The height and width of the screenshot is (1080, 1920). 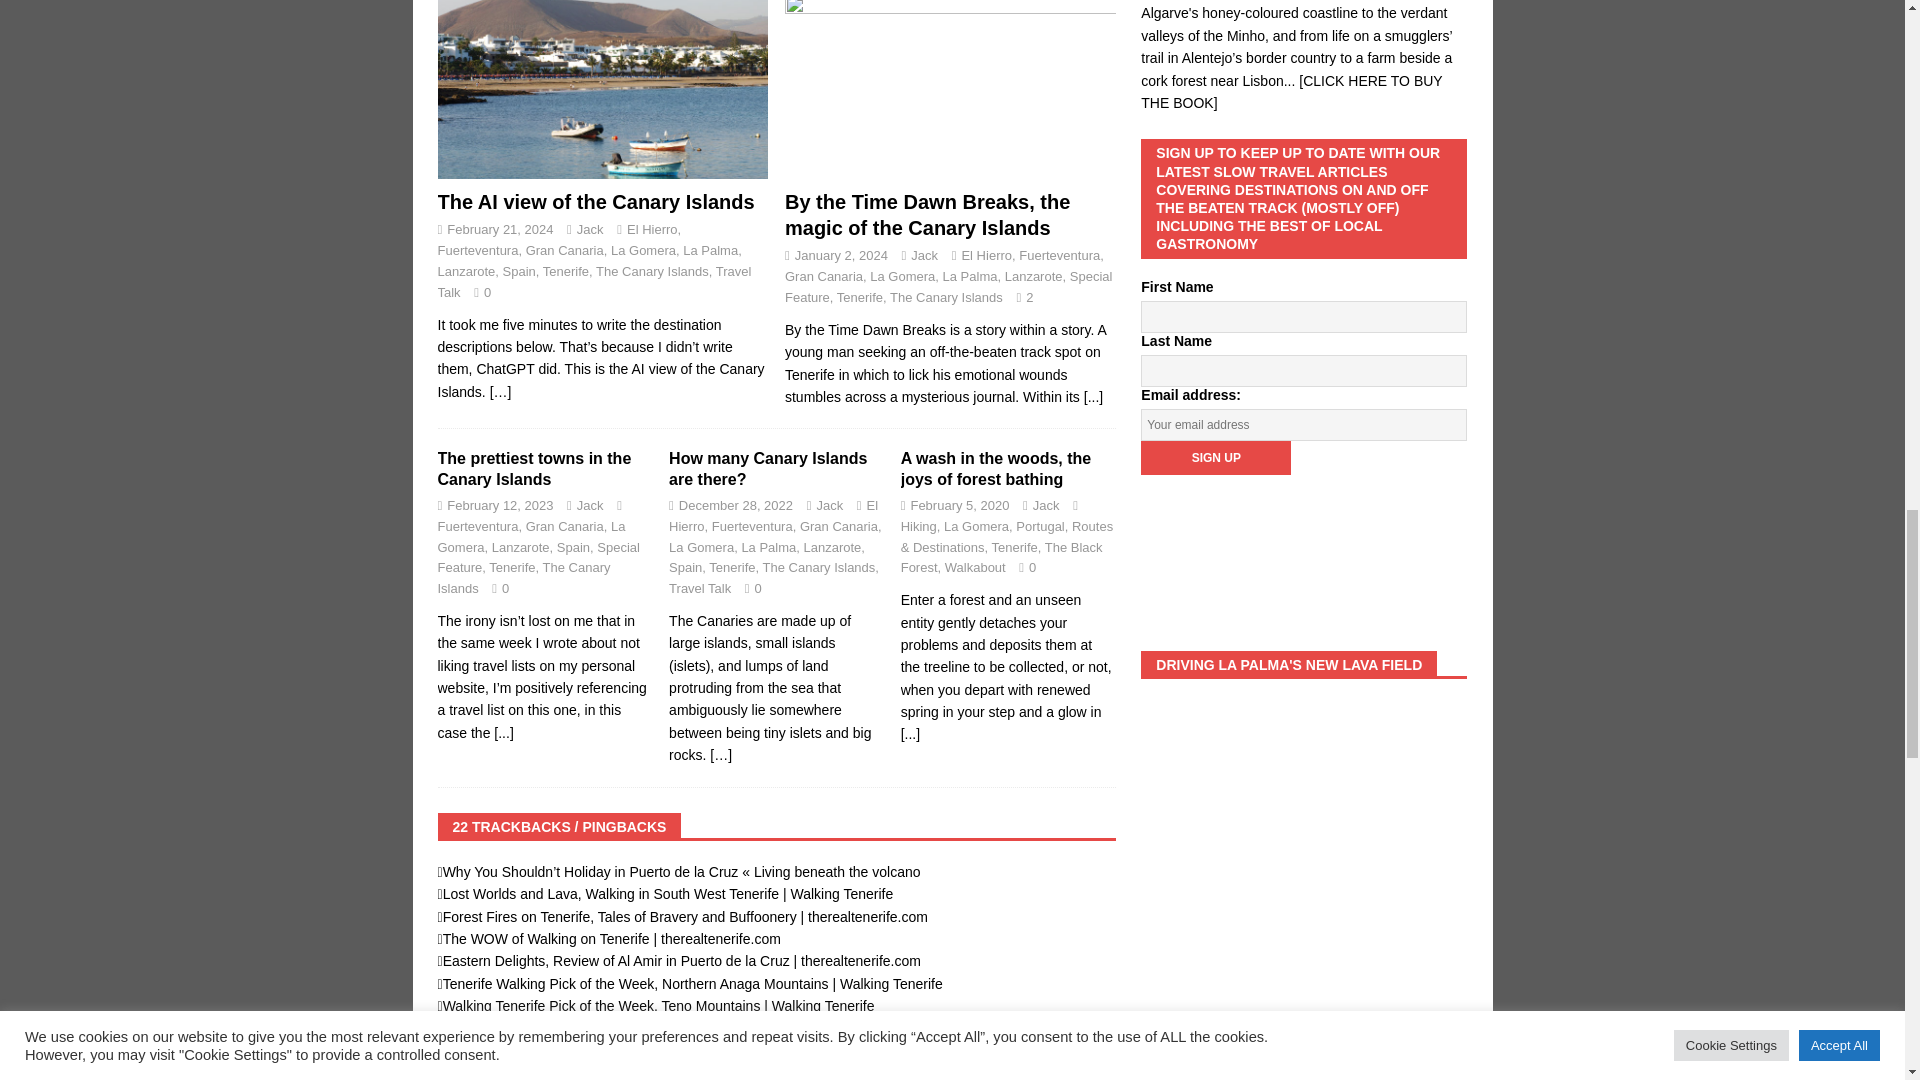 I want to click on The AI view of the Canary Islands, so click(x=603, y=90).